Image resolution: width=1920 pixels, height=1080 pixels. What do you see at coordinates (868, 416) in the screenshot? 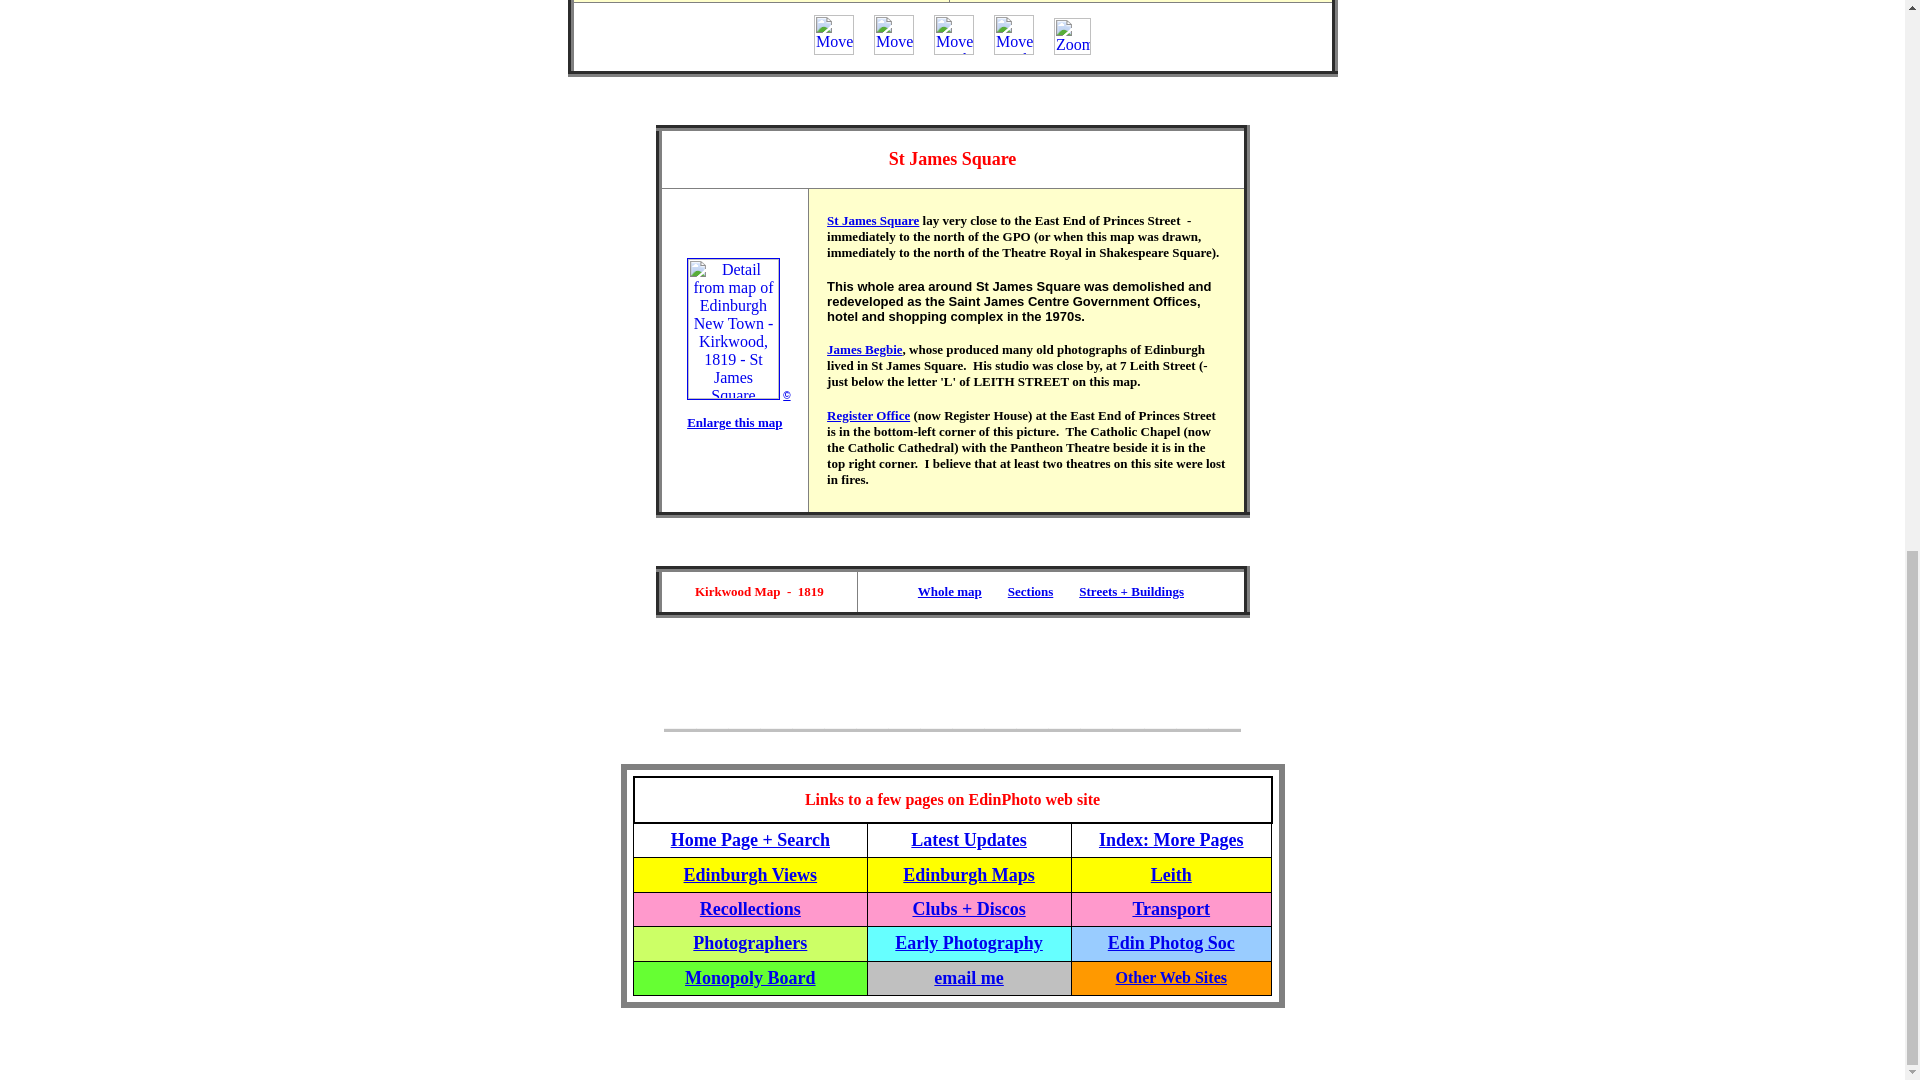
I see `Register Office` at bounding box center [868, 416].